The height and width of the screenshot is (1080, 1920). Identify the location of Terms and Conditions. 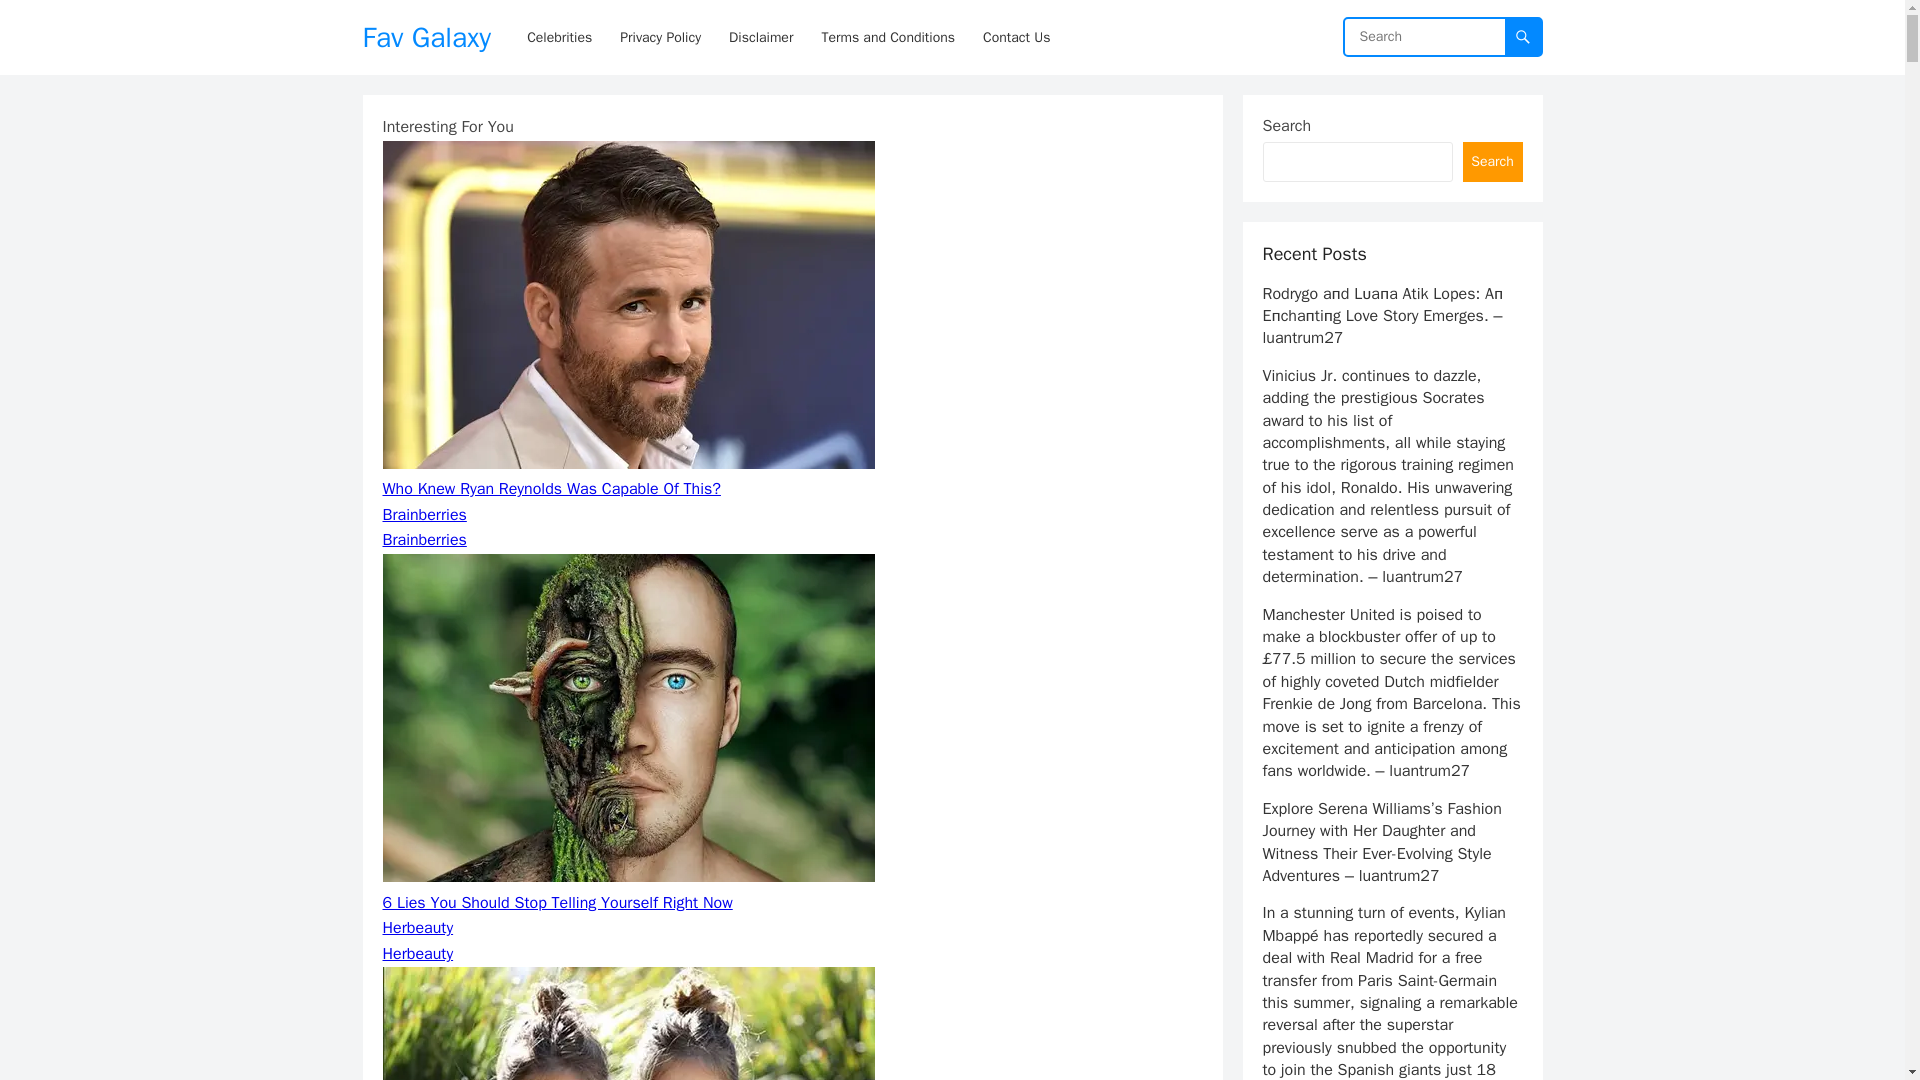
(888, 37).